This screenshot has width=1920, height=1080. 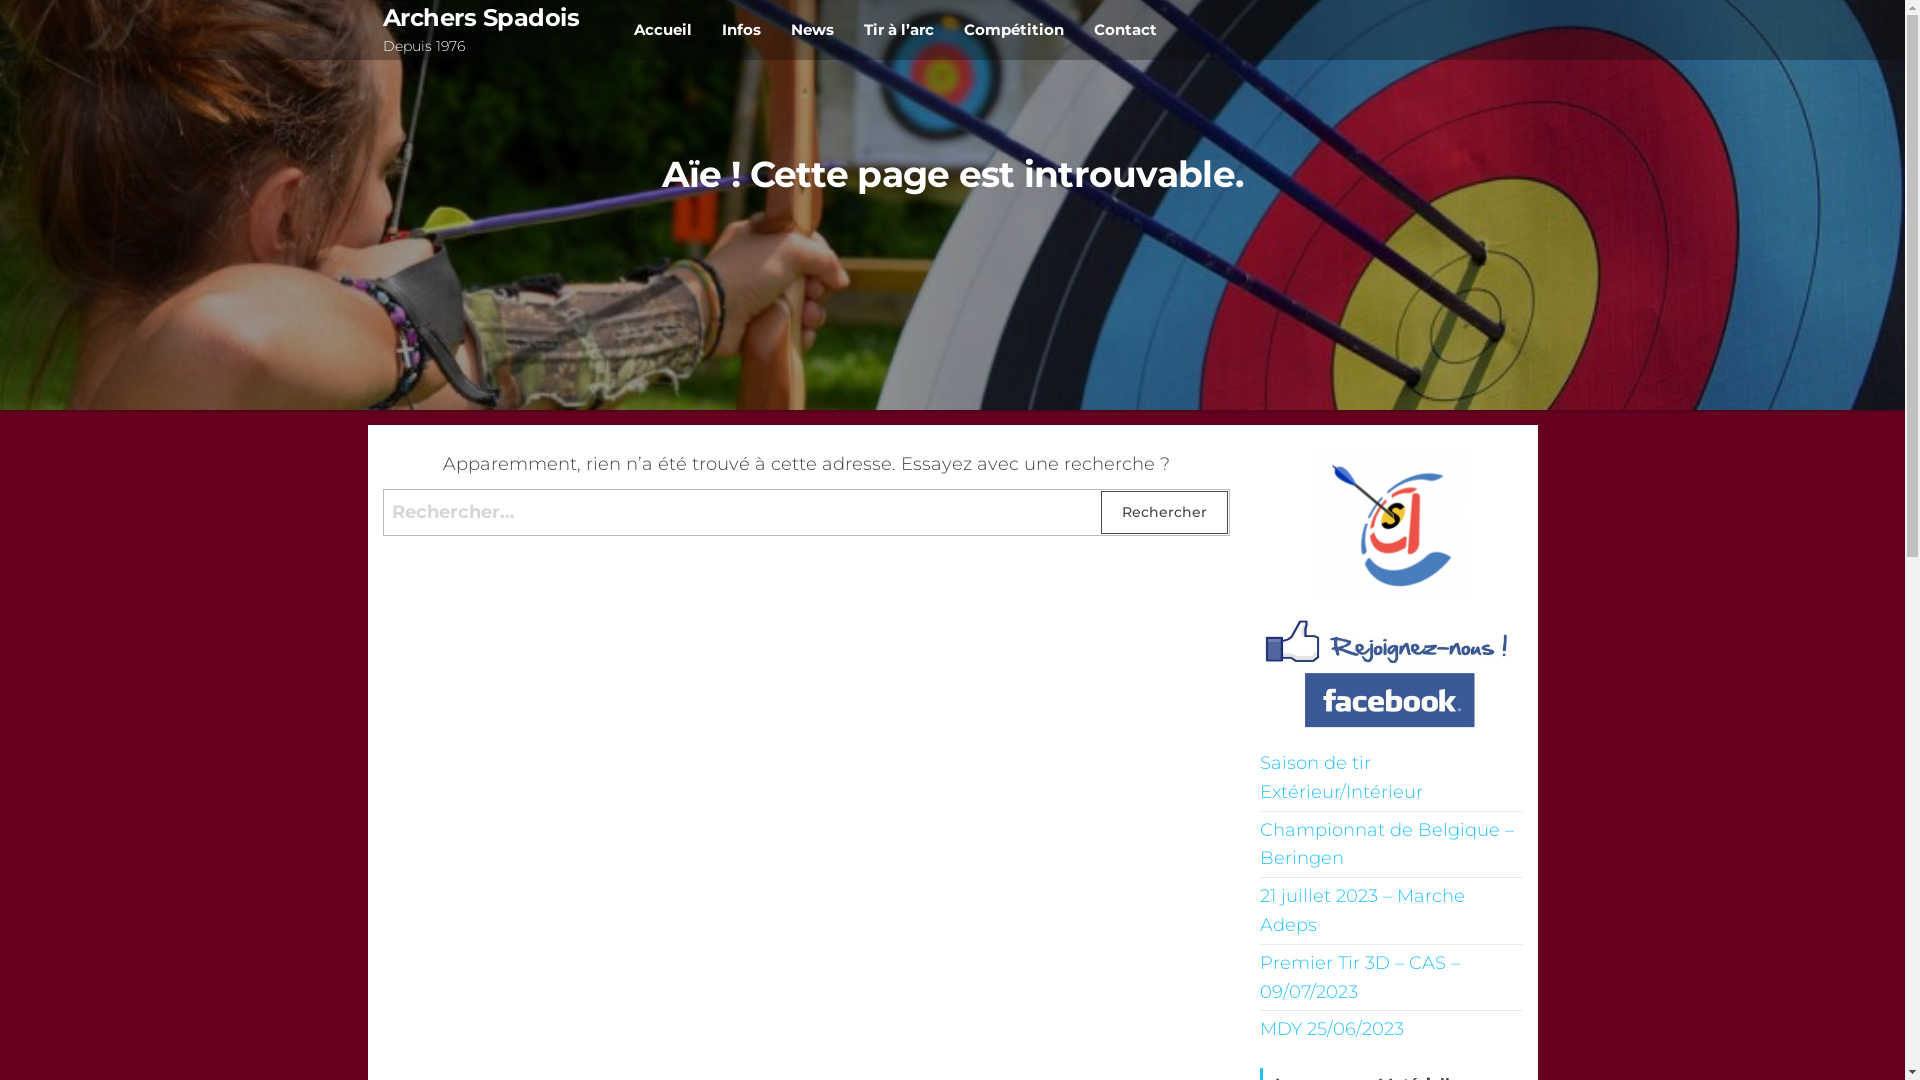 I want to click on MDY 25/06/2023, so click(x=1332, y=1028).